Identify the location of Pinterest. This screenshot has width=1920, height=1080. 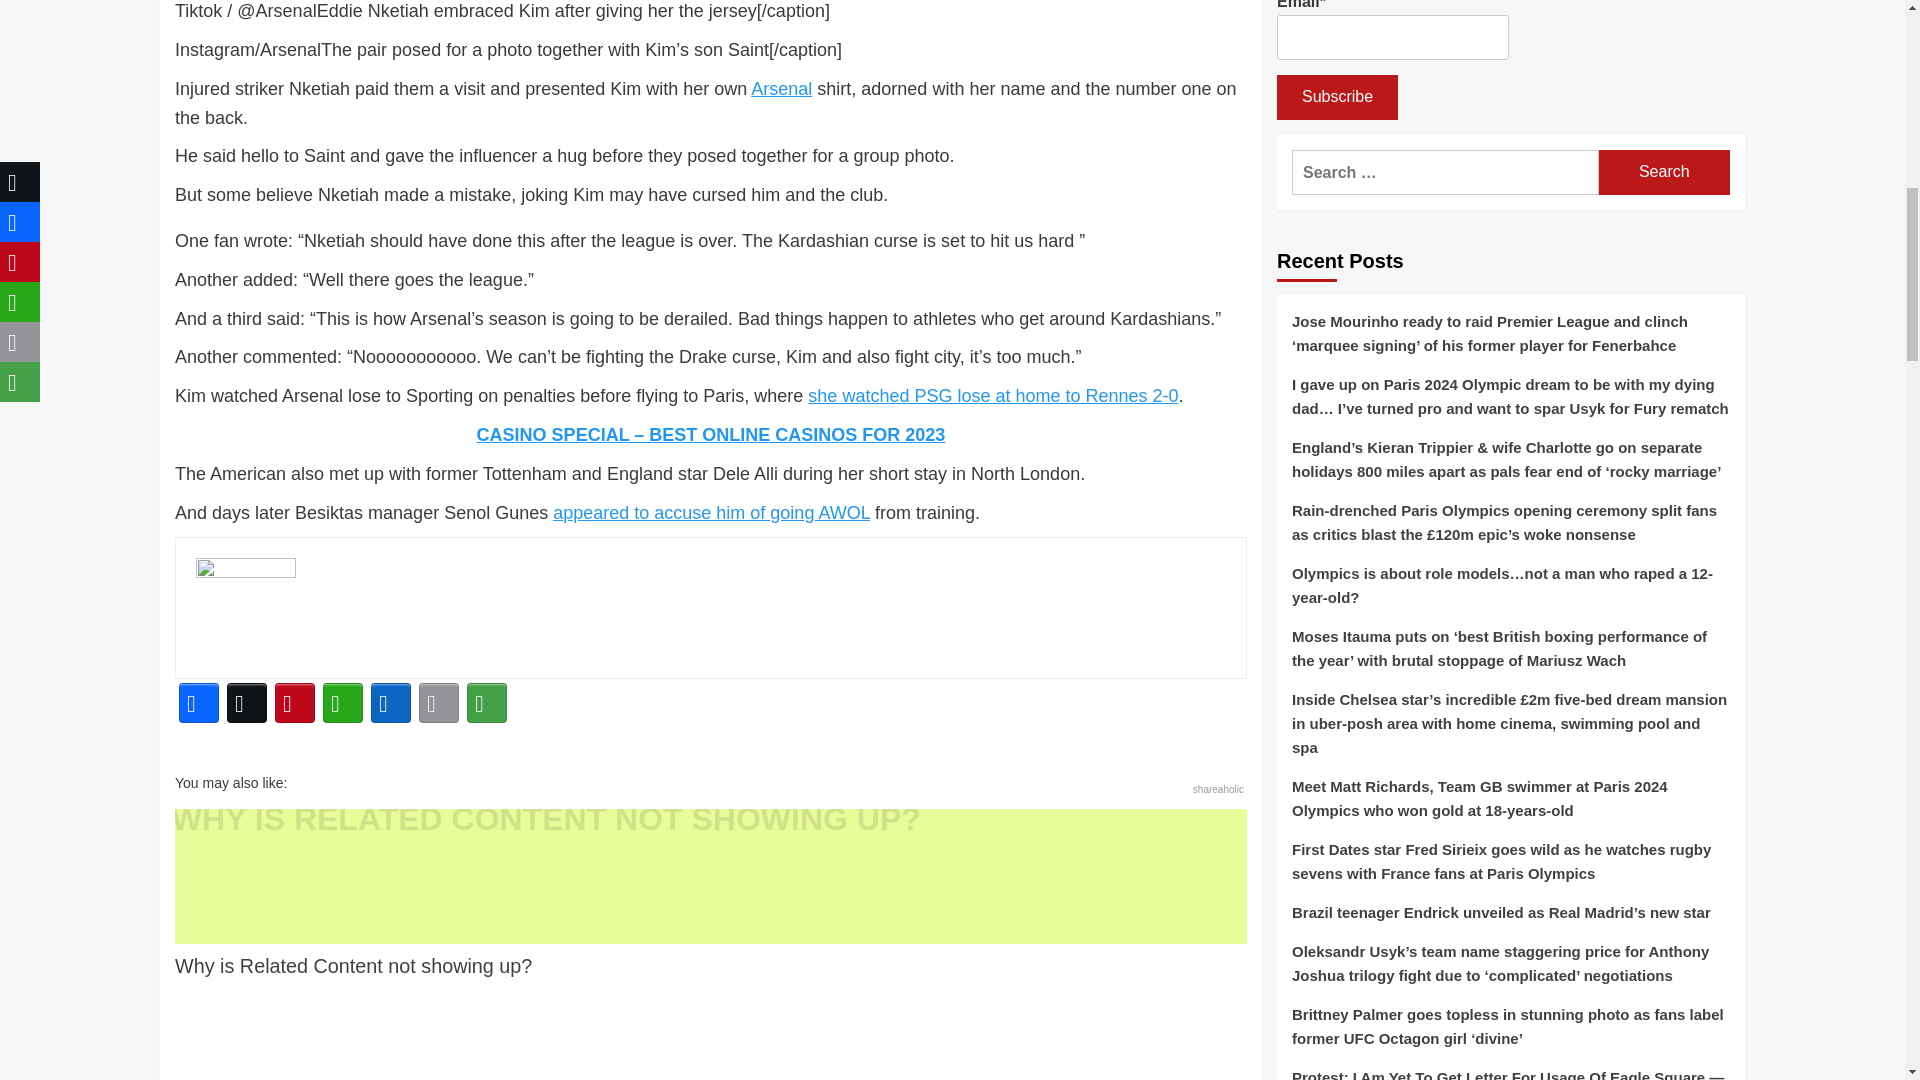
(294, 702).